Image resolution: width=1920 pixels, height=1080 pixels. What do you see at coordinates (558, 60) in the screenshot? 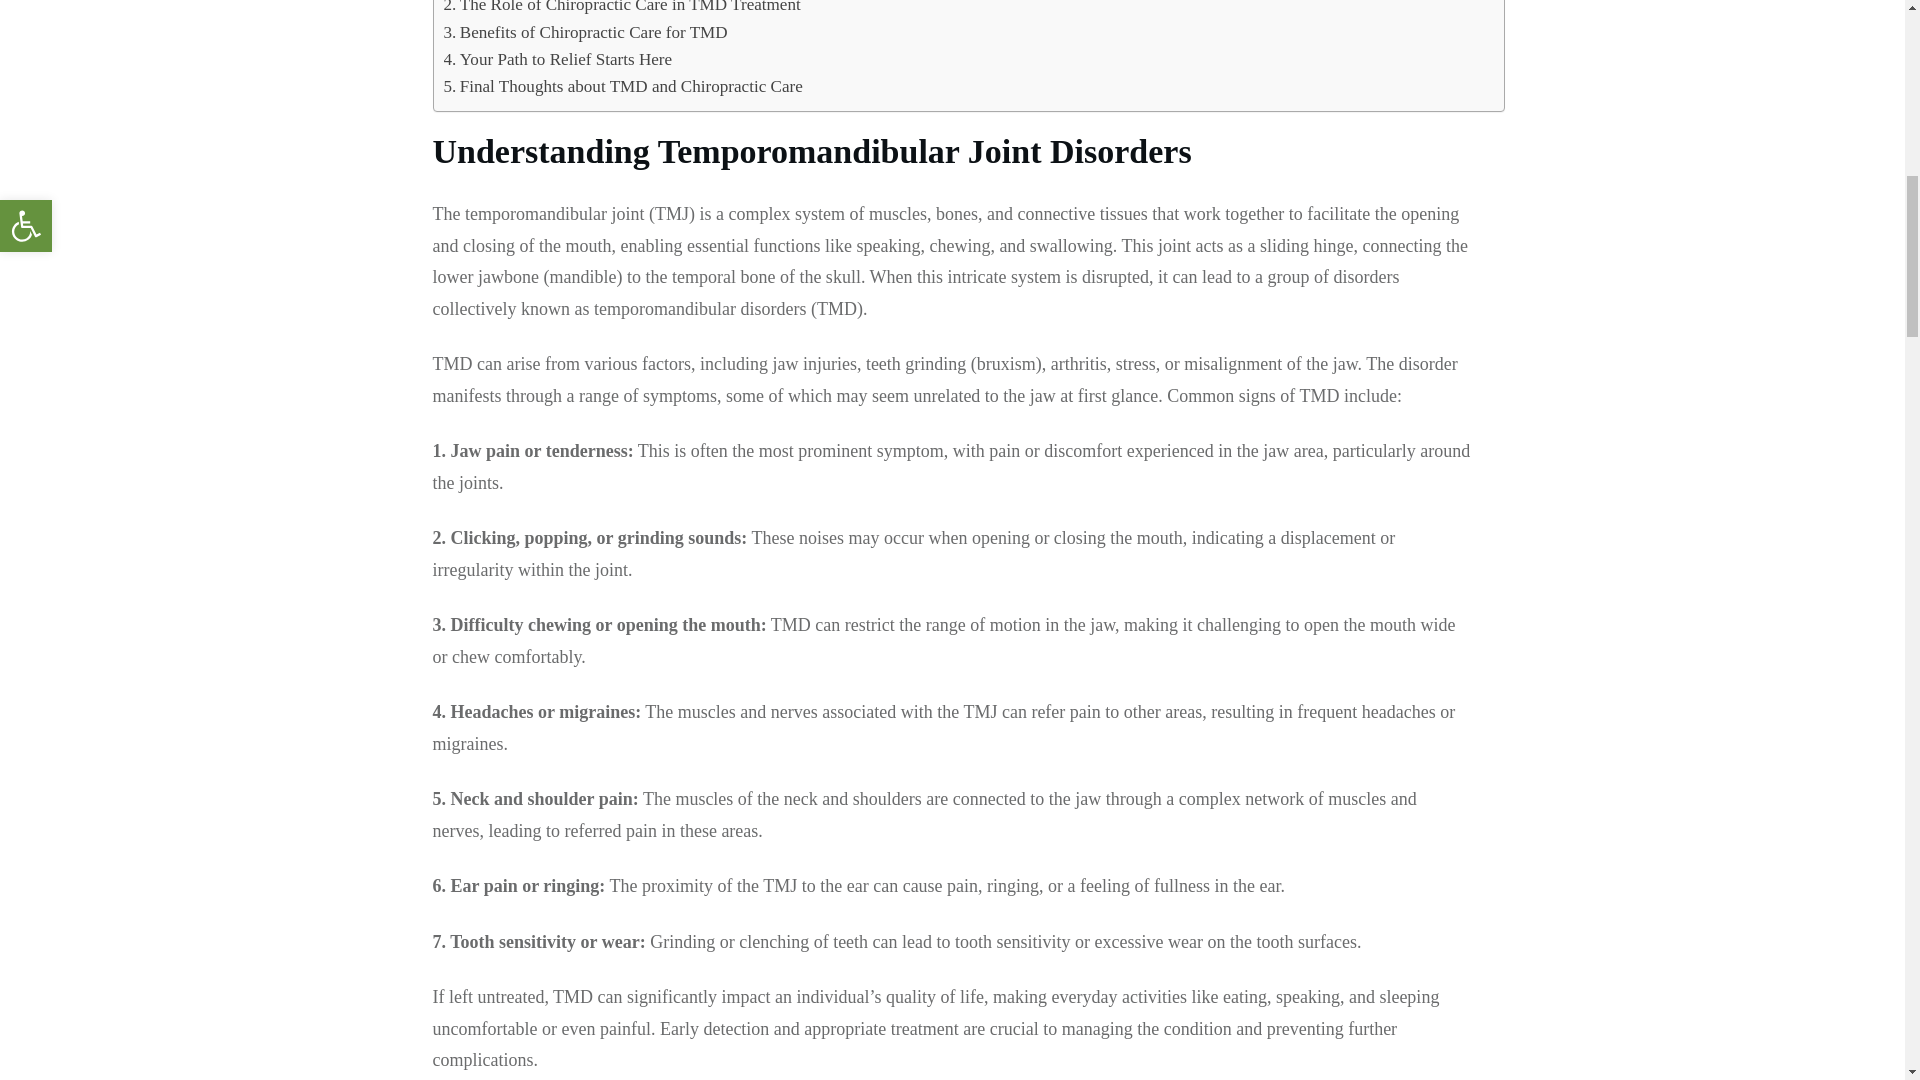
I see `Your Path to Relief Starts Here` at bounding box center [558, 60].